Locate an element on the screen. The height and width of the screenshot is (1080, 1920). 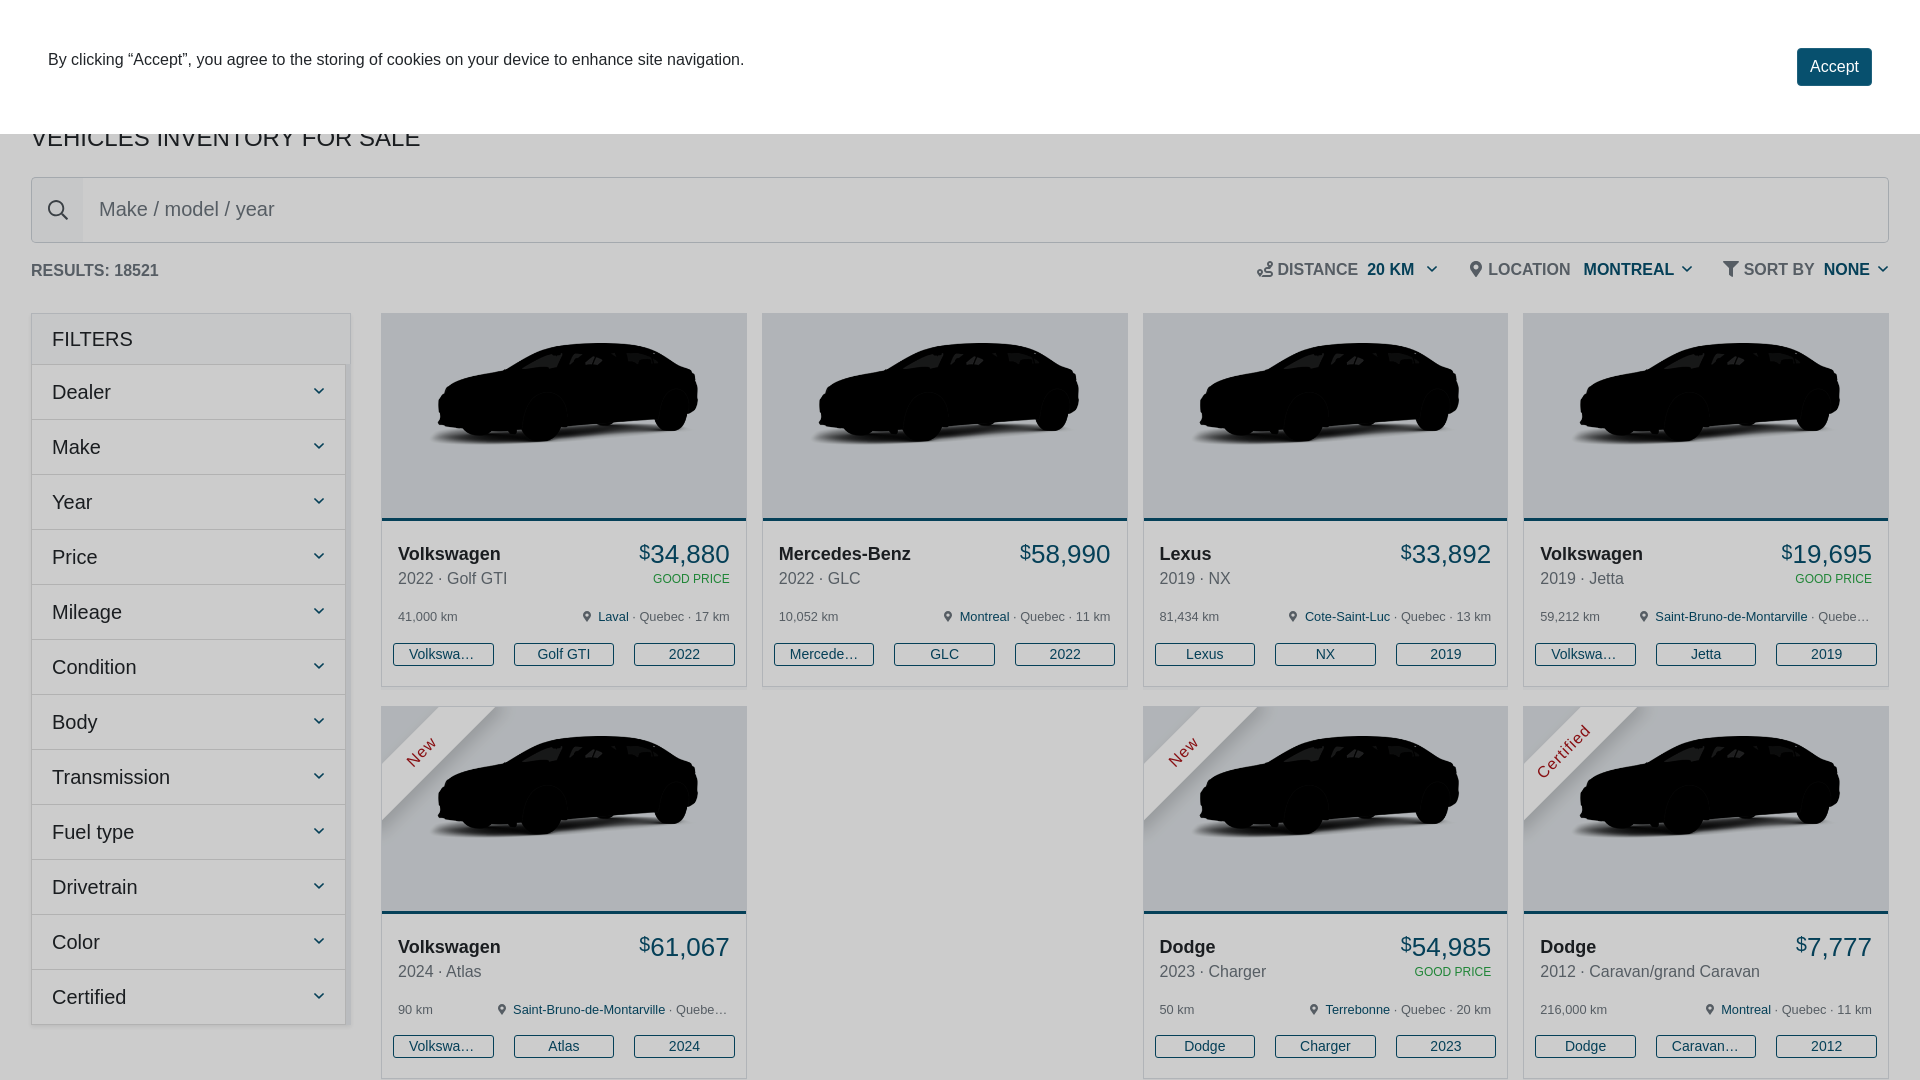
Mercedes-Benz is located at coordinates (824, 654).